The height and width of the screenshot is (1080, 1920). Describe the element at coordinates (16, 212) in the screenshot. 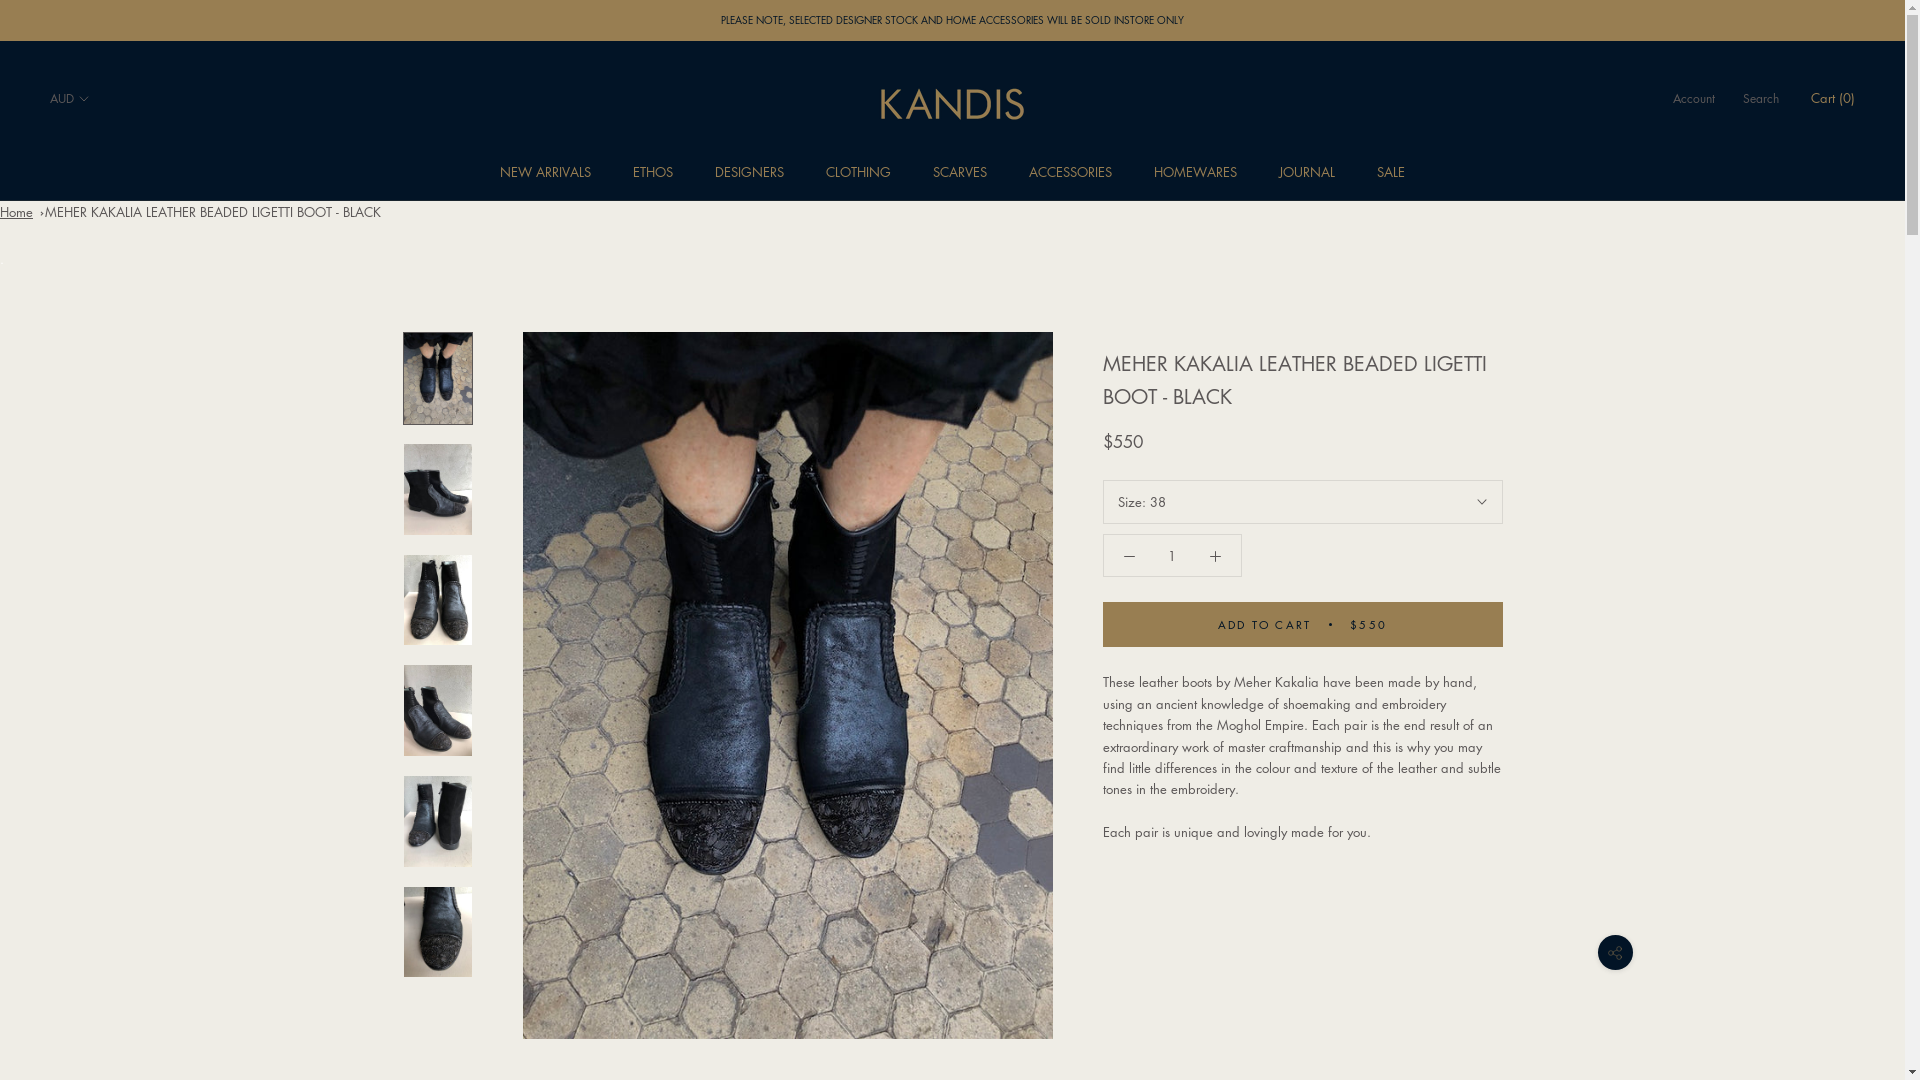

I see `Home` at that location.